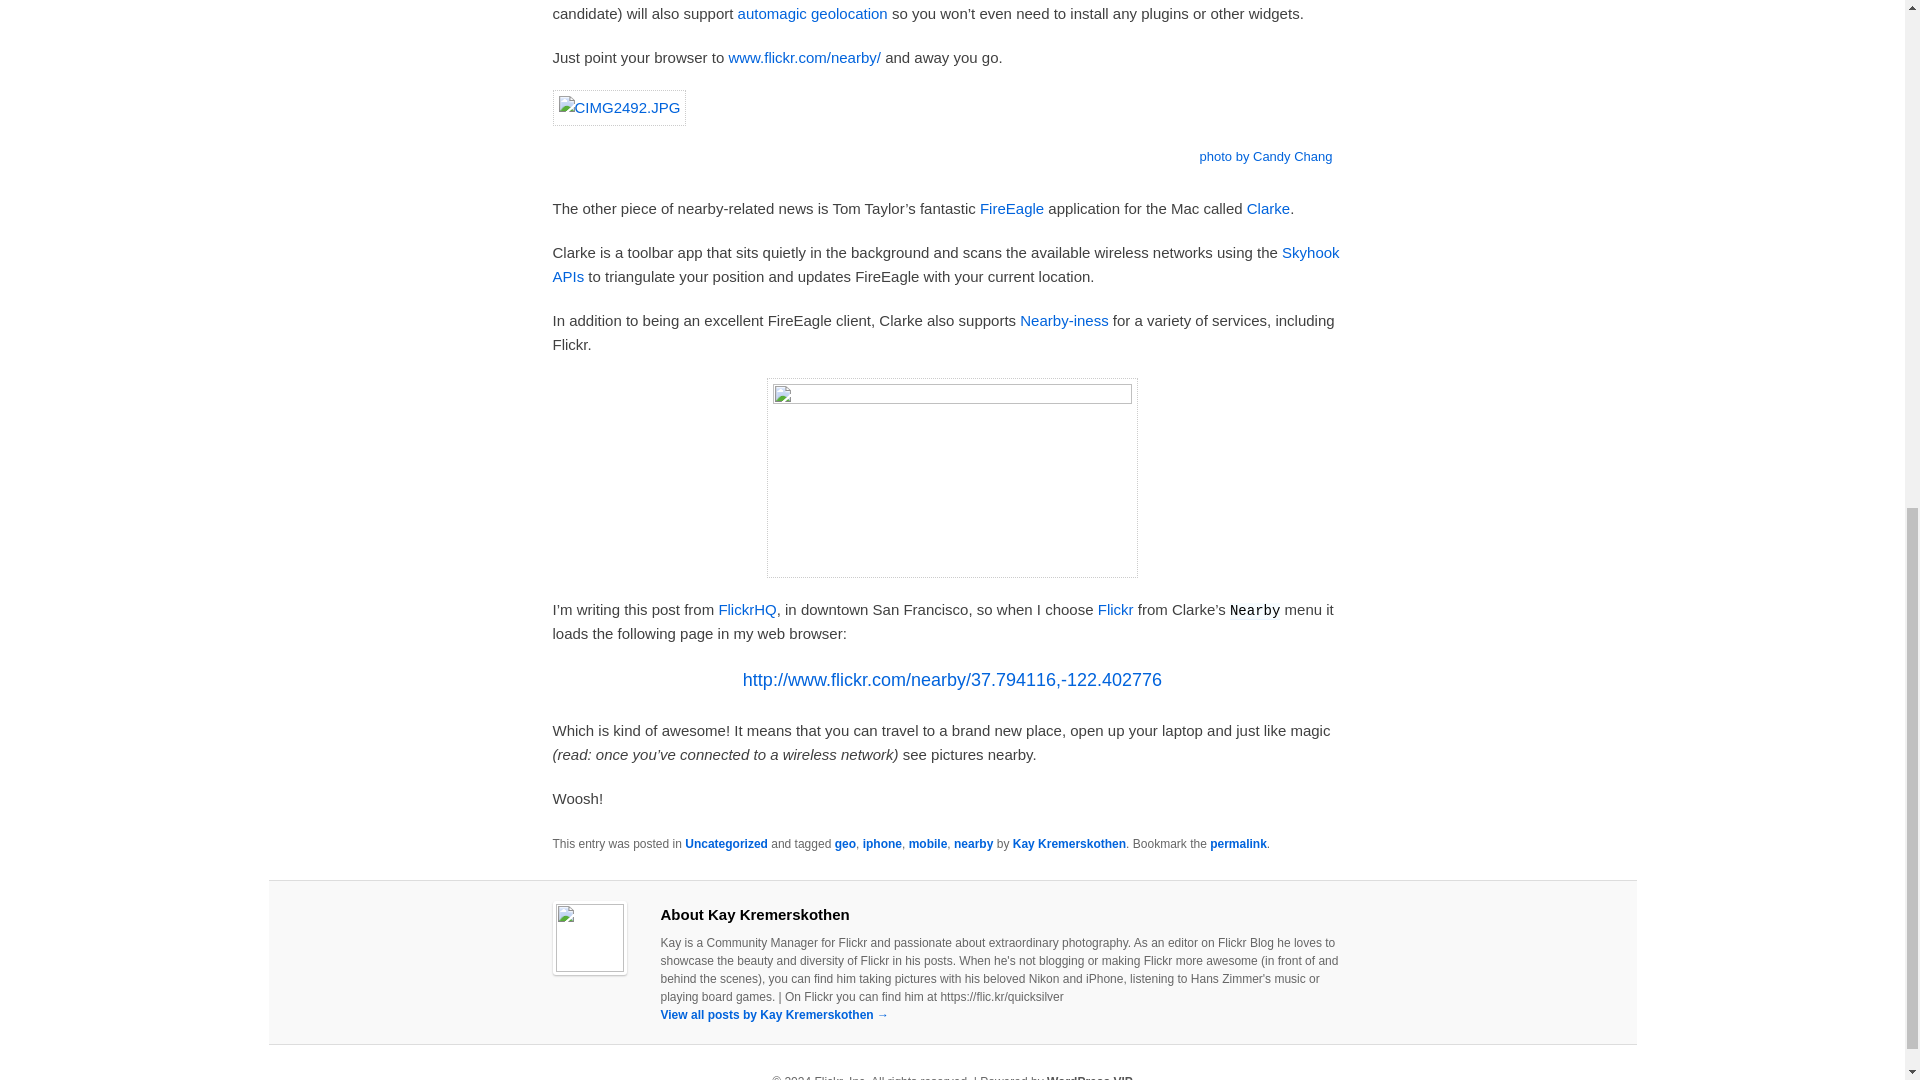 This screenshot has height=1080, width=1920. I want to click on geo, so click(846, 844).